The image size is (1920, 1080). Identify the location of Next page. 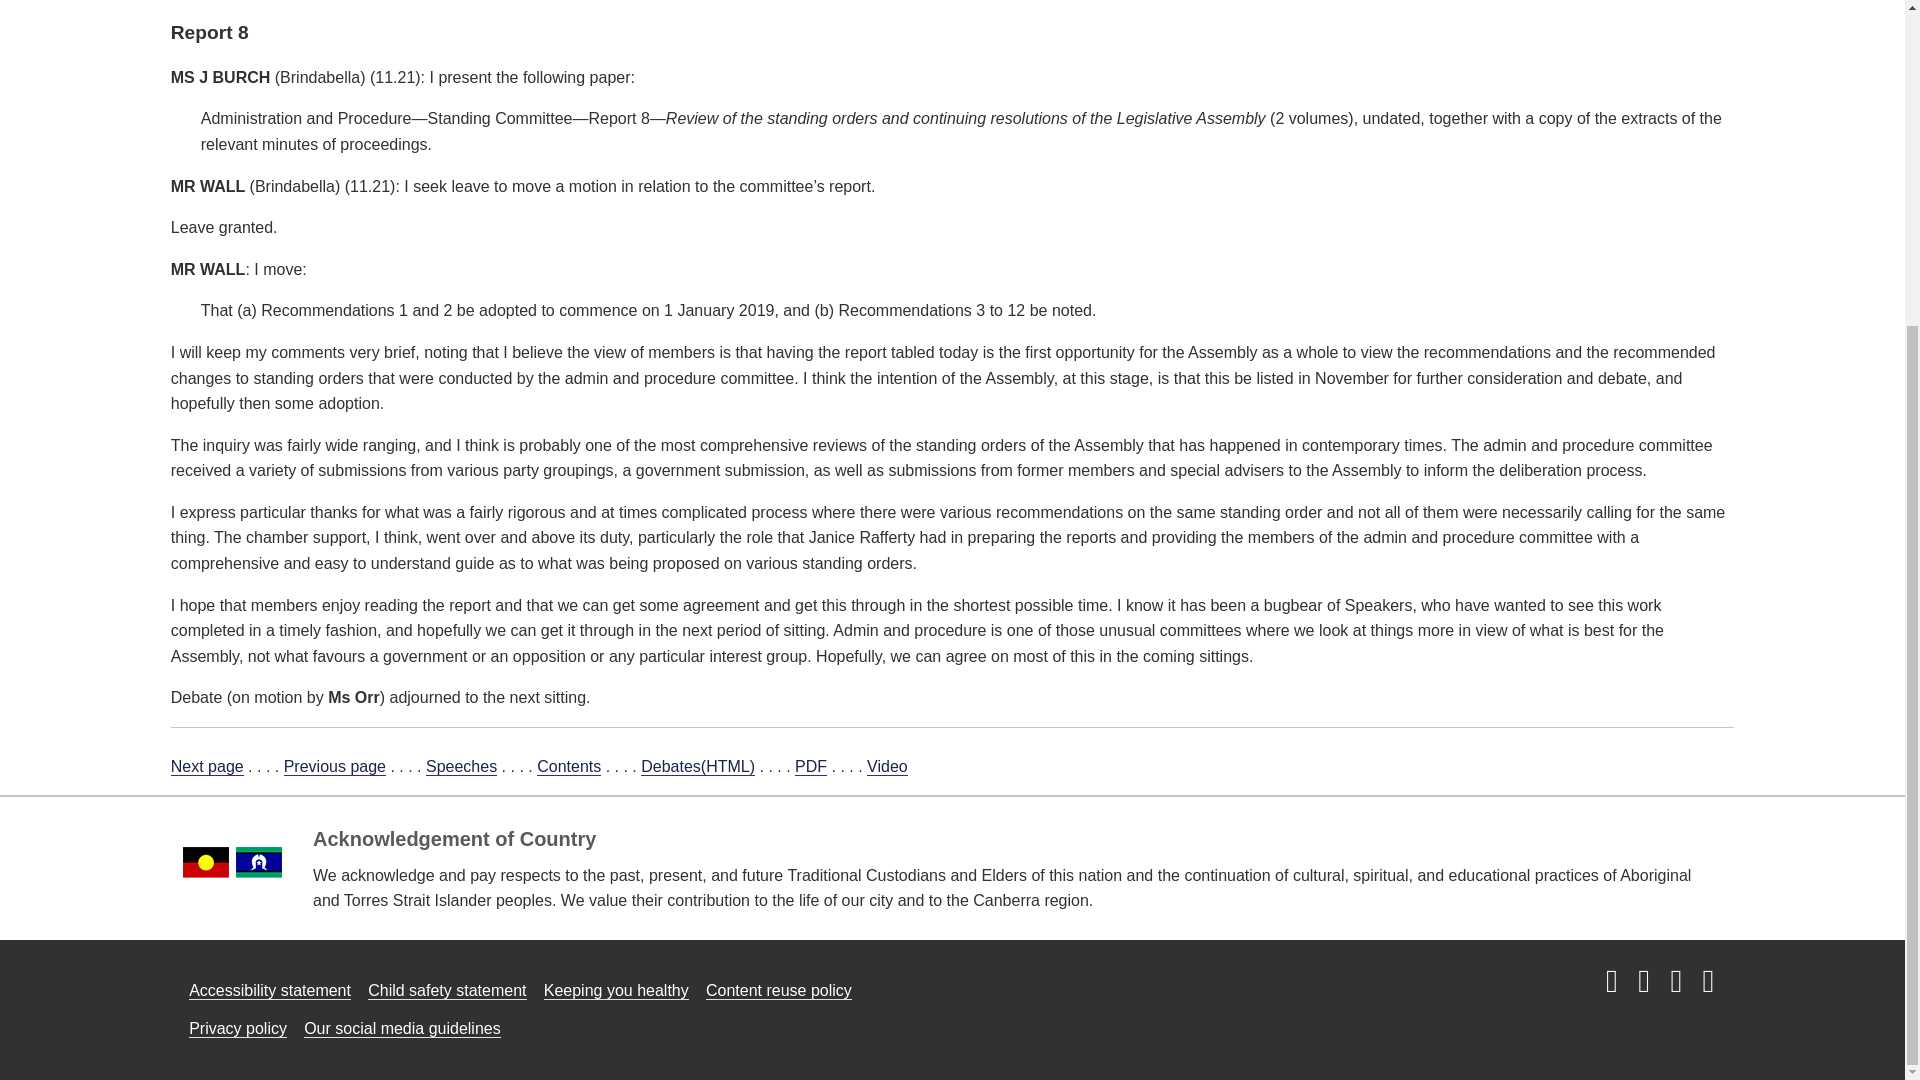
(206, 767).